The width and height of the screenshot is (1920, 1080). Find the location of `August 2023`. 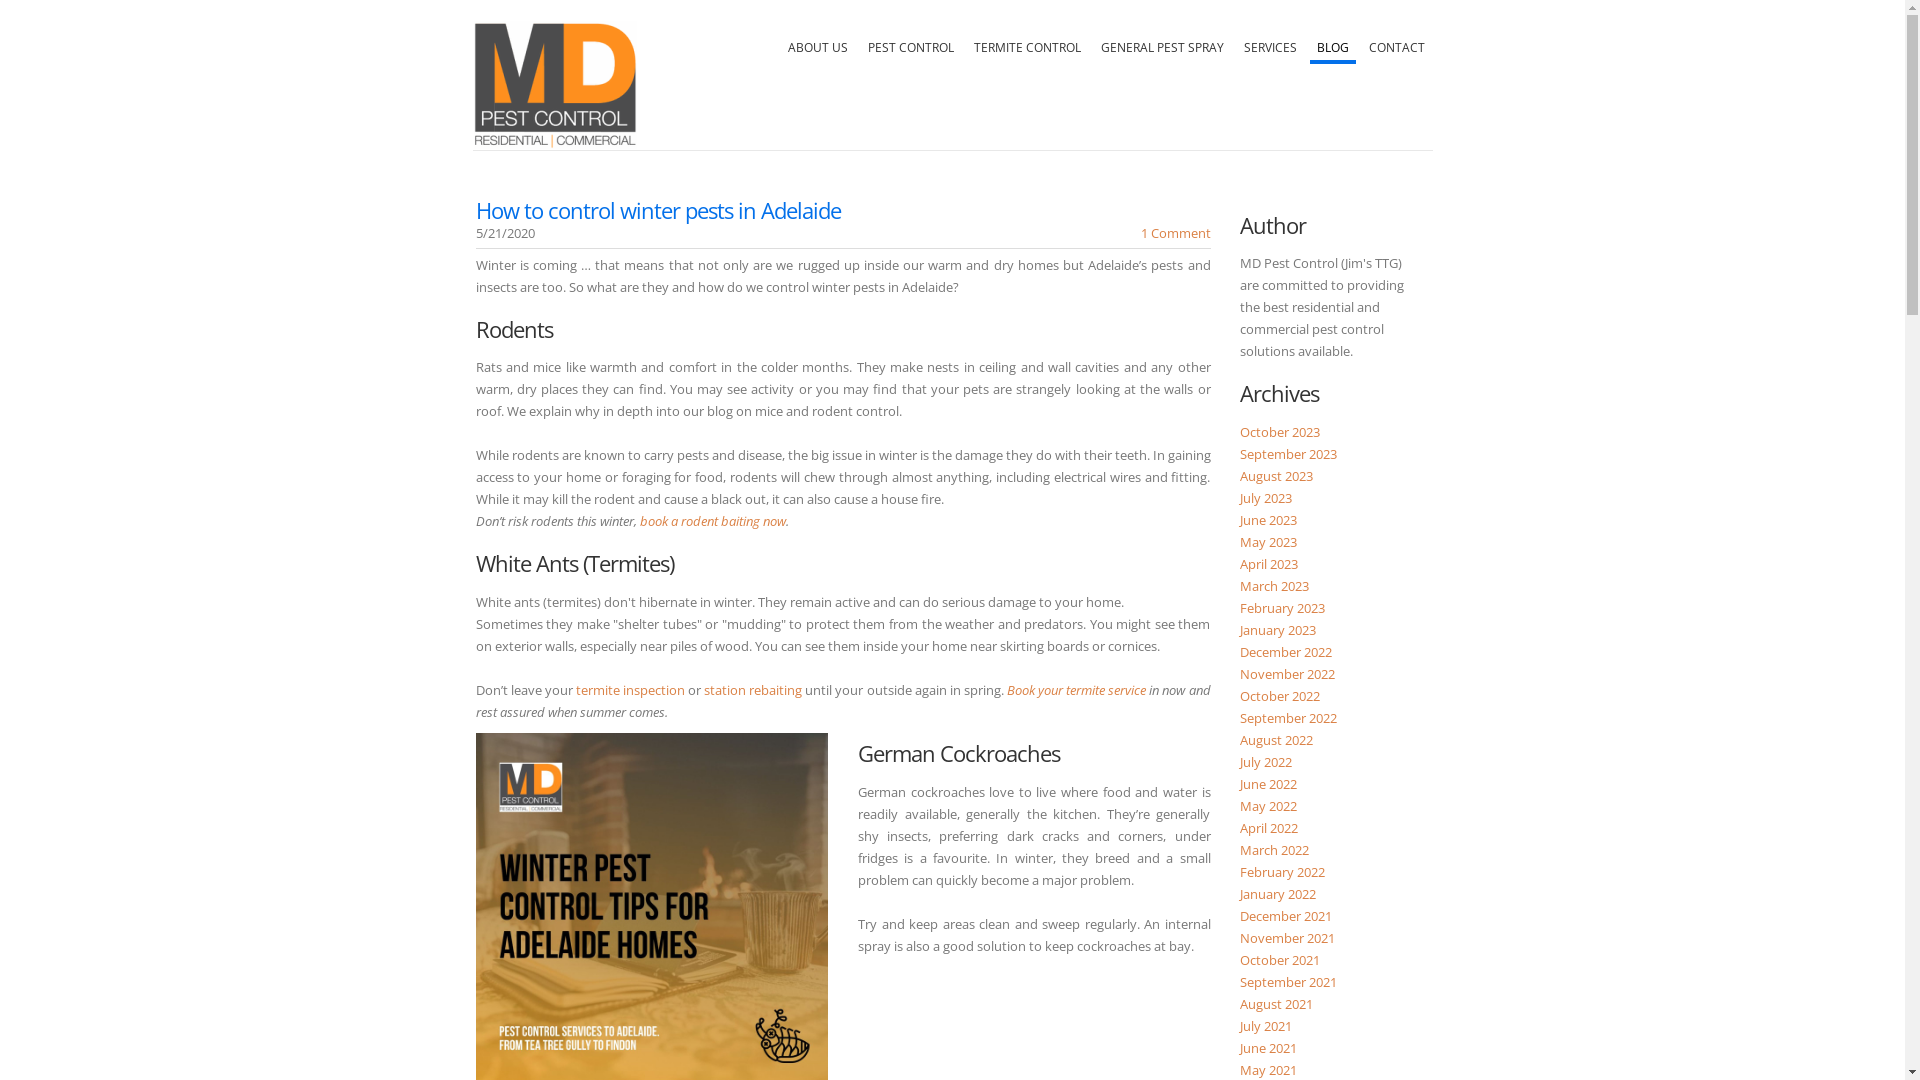

August 2023 is located at coordinates (1276, 476).